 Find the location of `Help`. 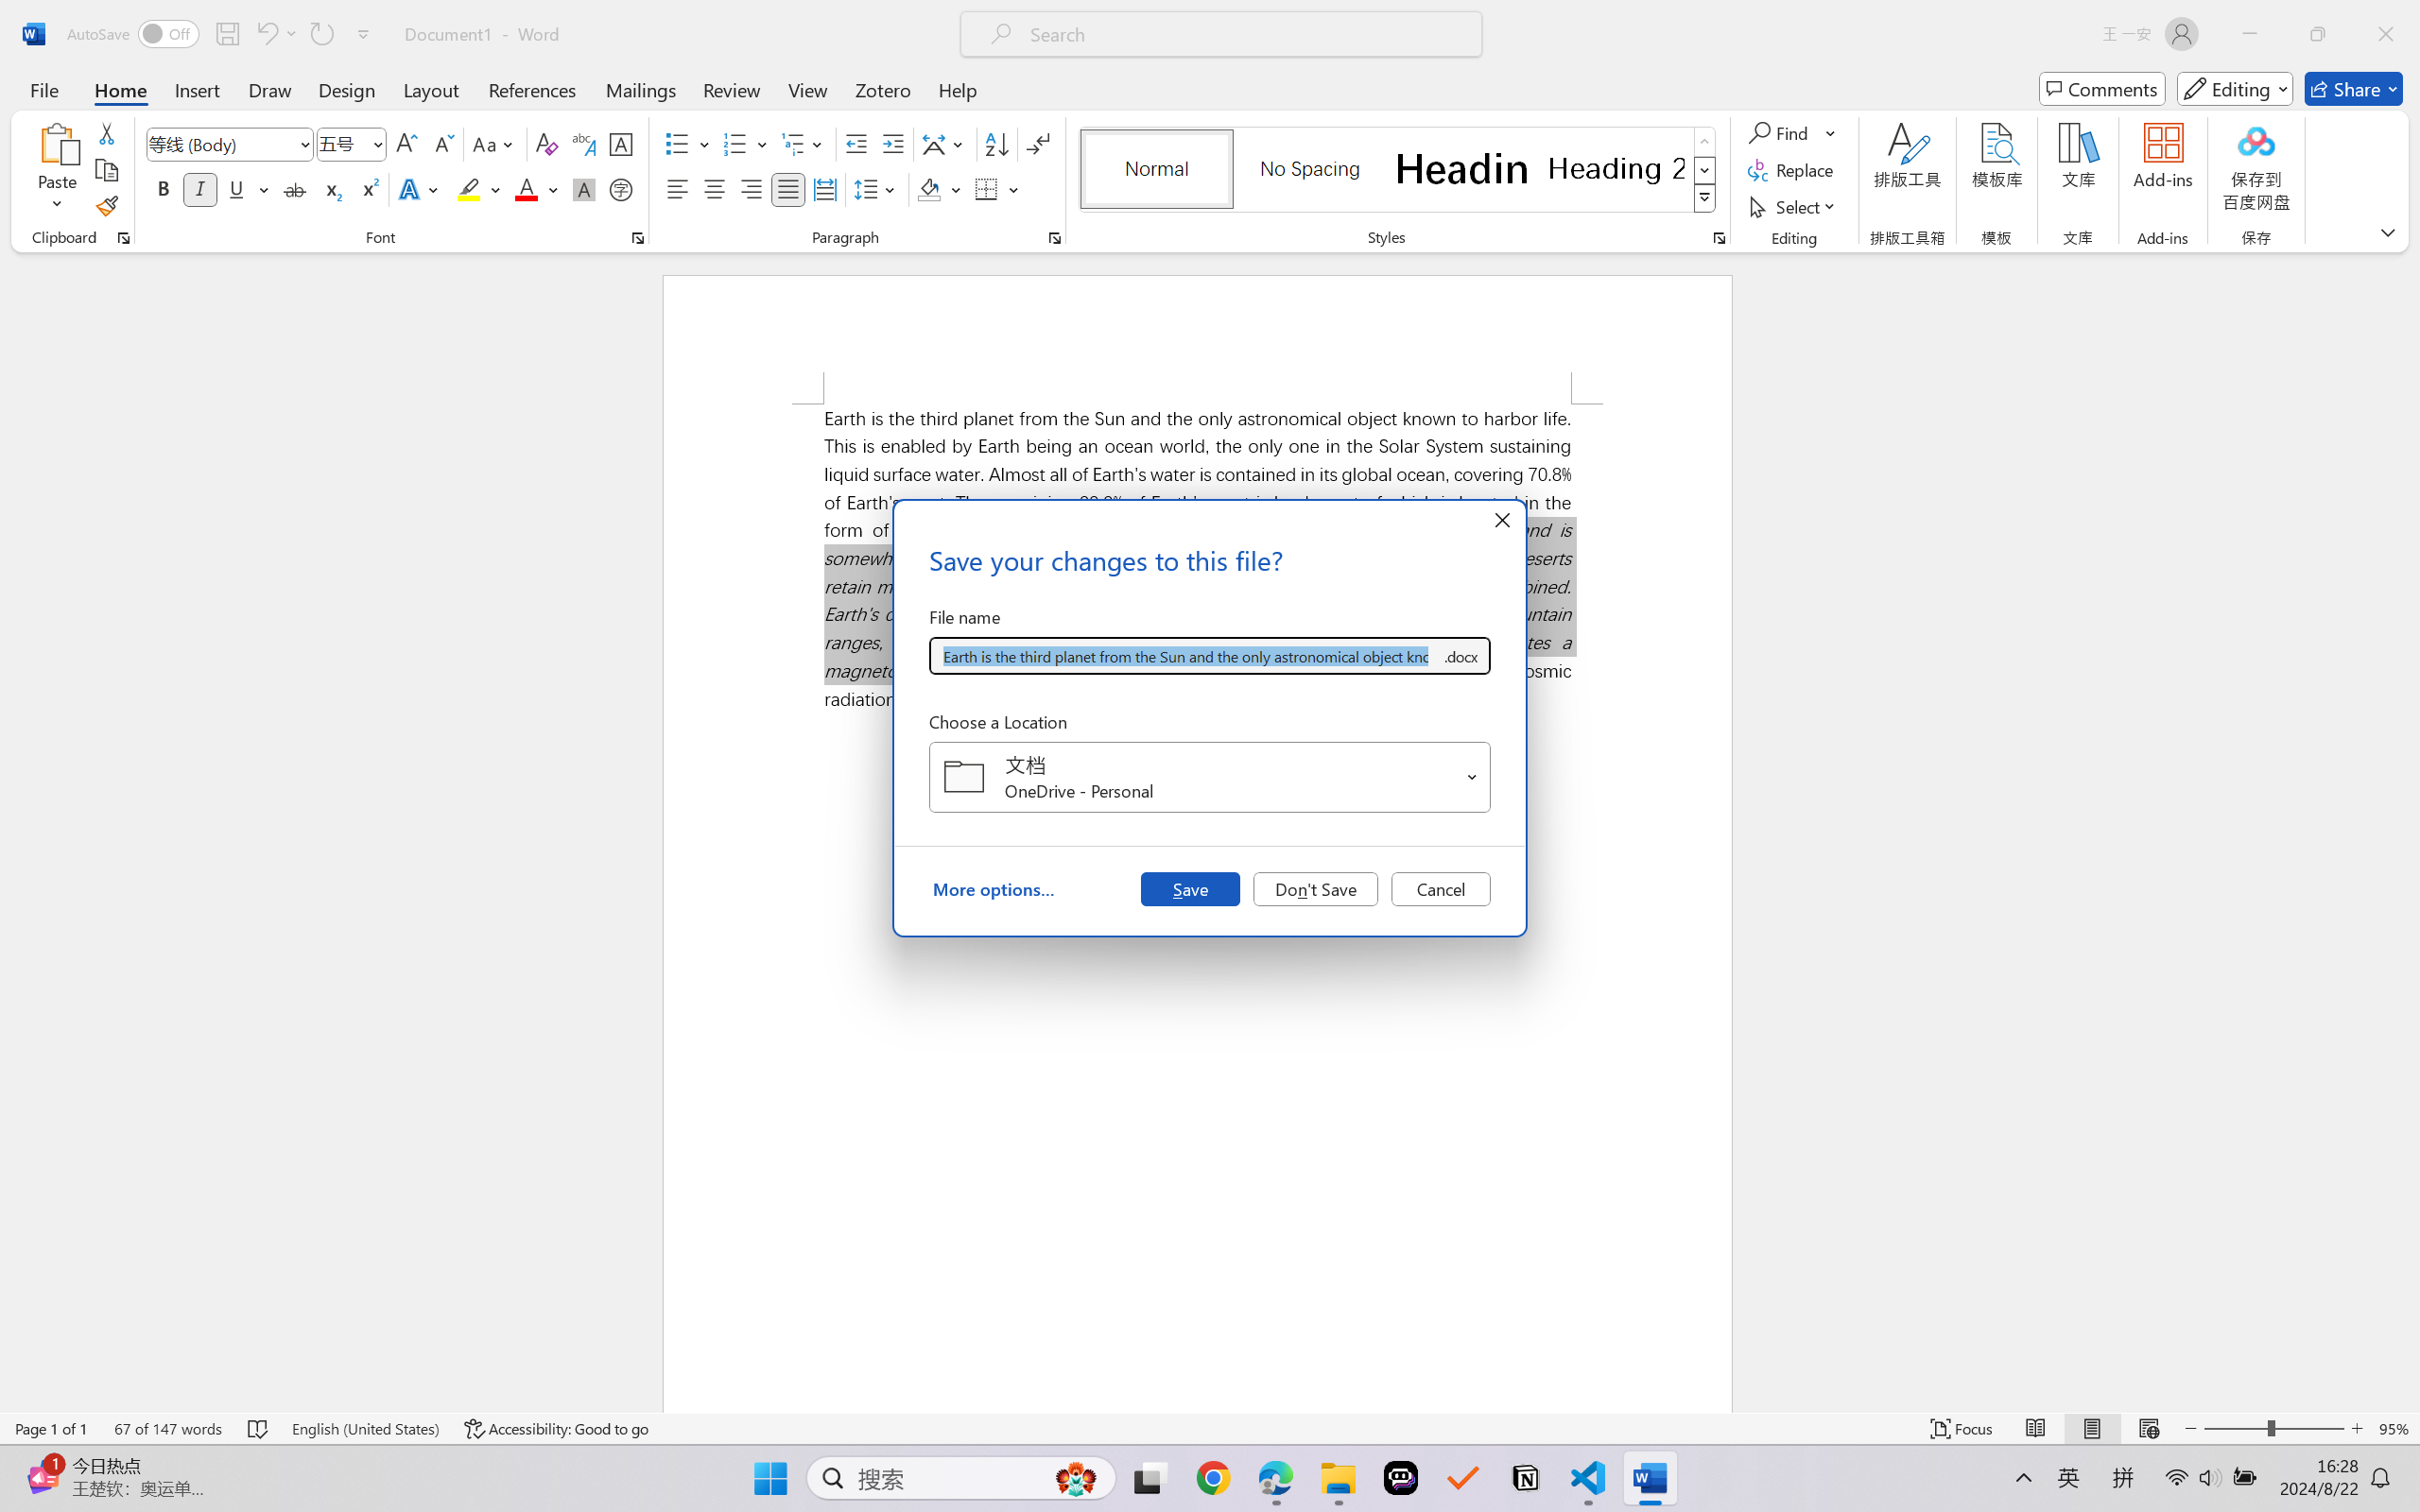

Help is located at coordinates (957, 89).